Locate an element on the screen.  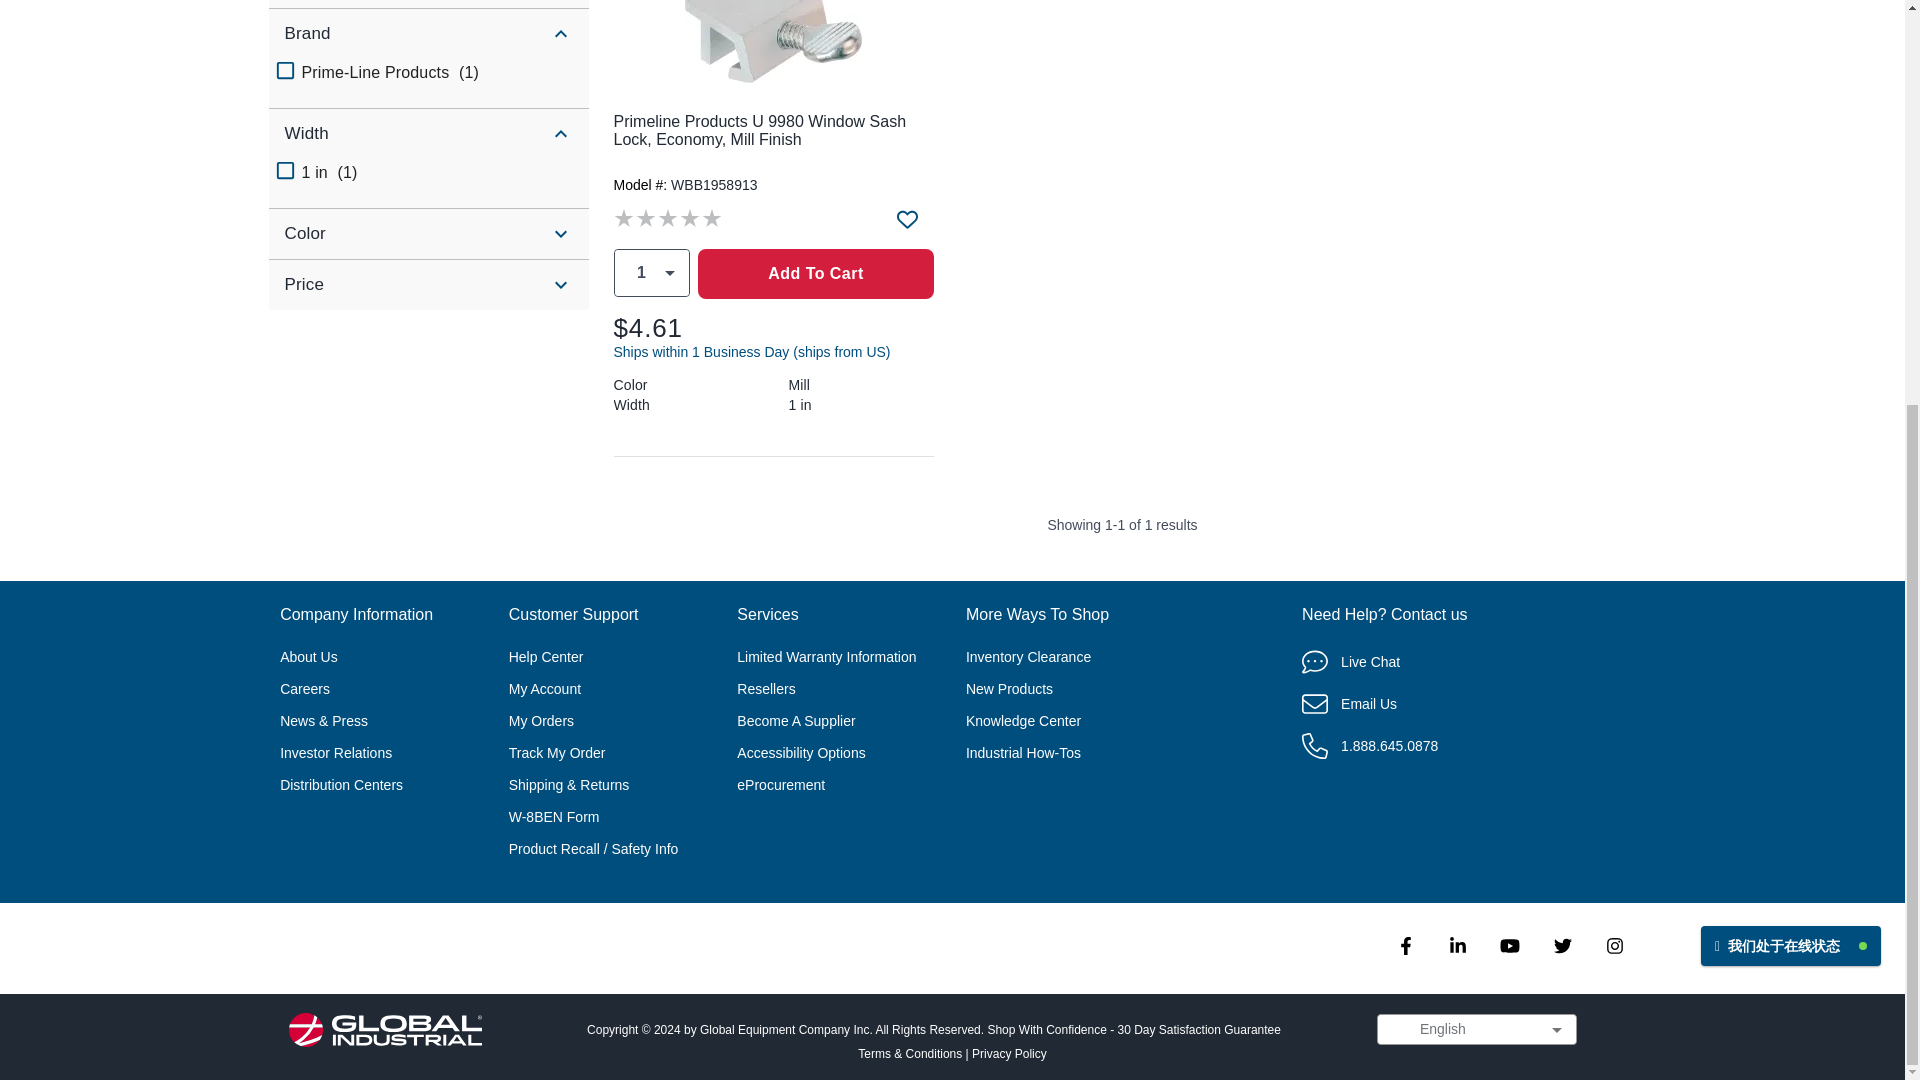
Distribution Centers is located at coordinates (342, 784).